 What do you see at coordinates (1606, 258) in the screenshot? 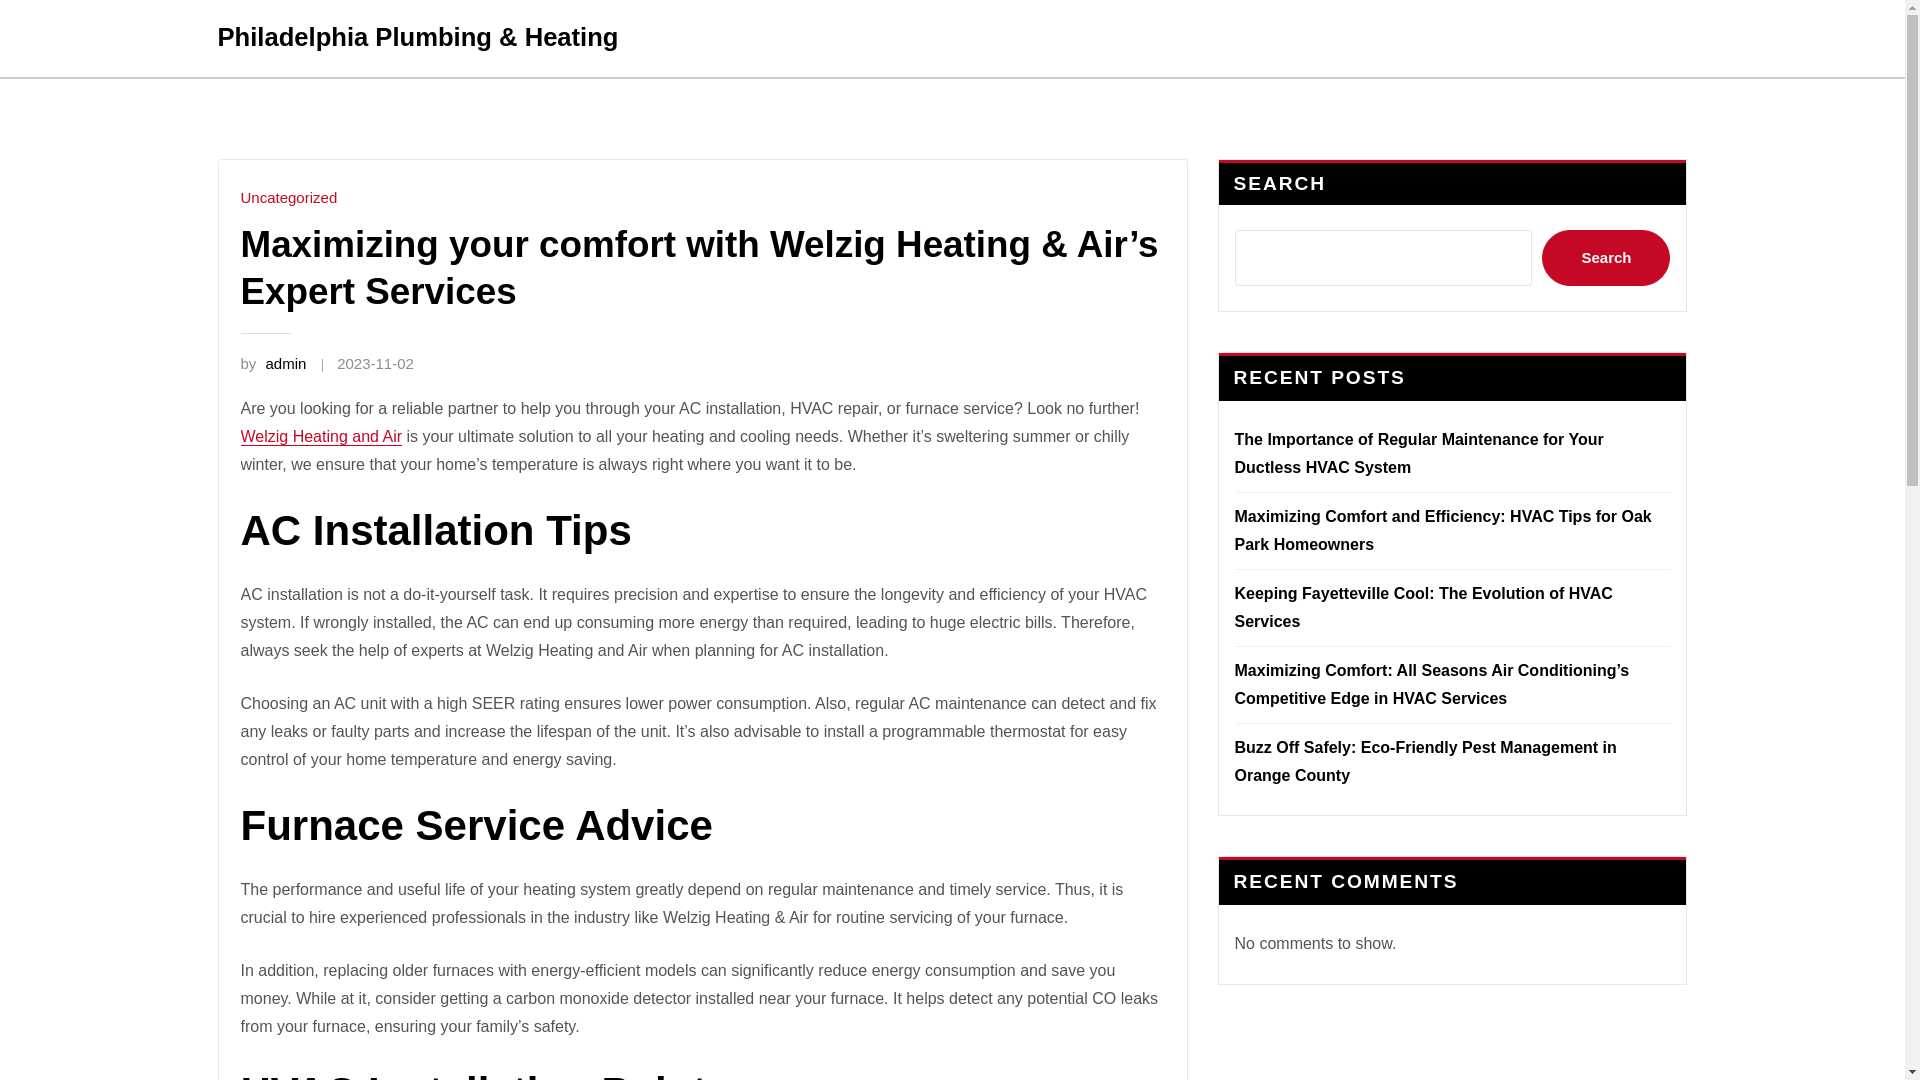
I see `Search` at bounding box center [1606, 258].